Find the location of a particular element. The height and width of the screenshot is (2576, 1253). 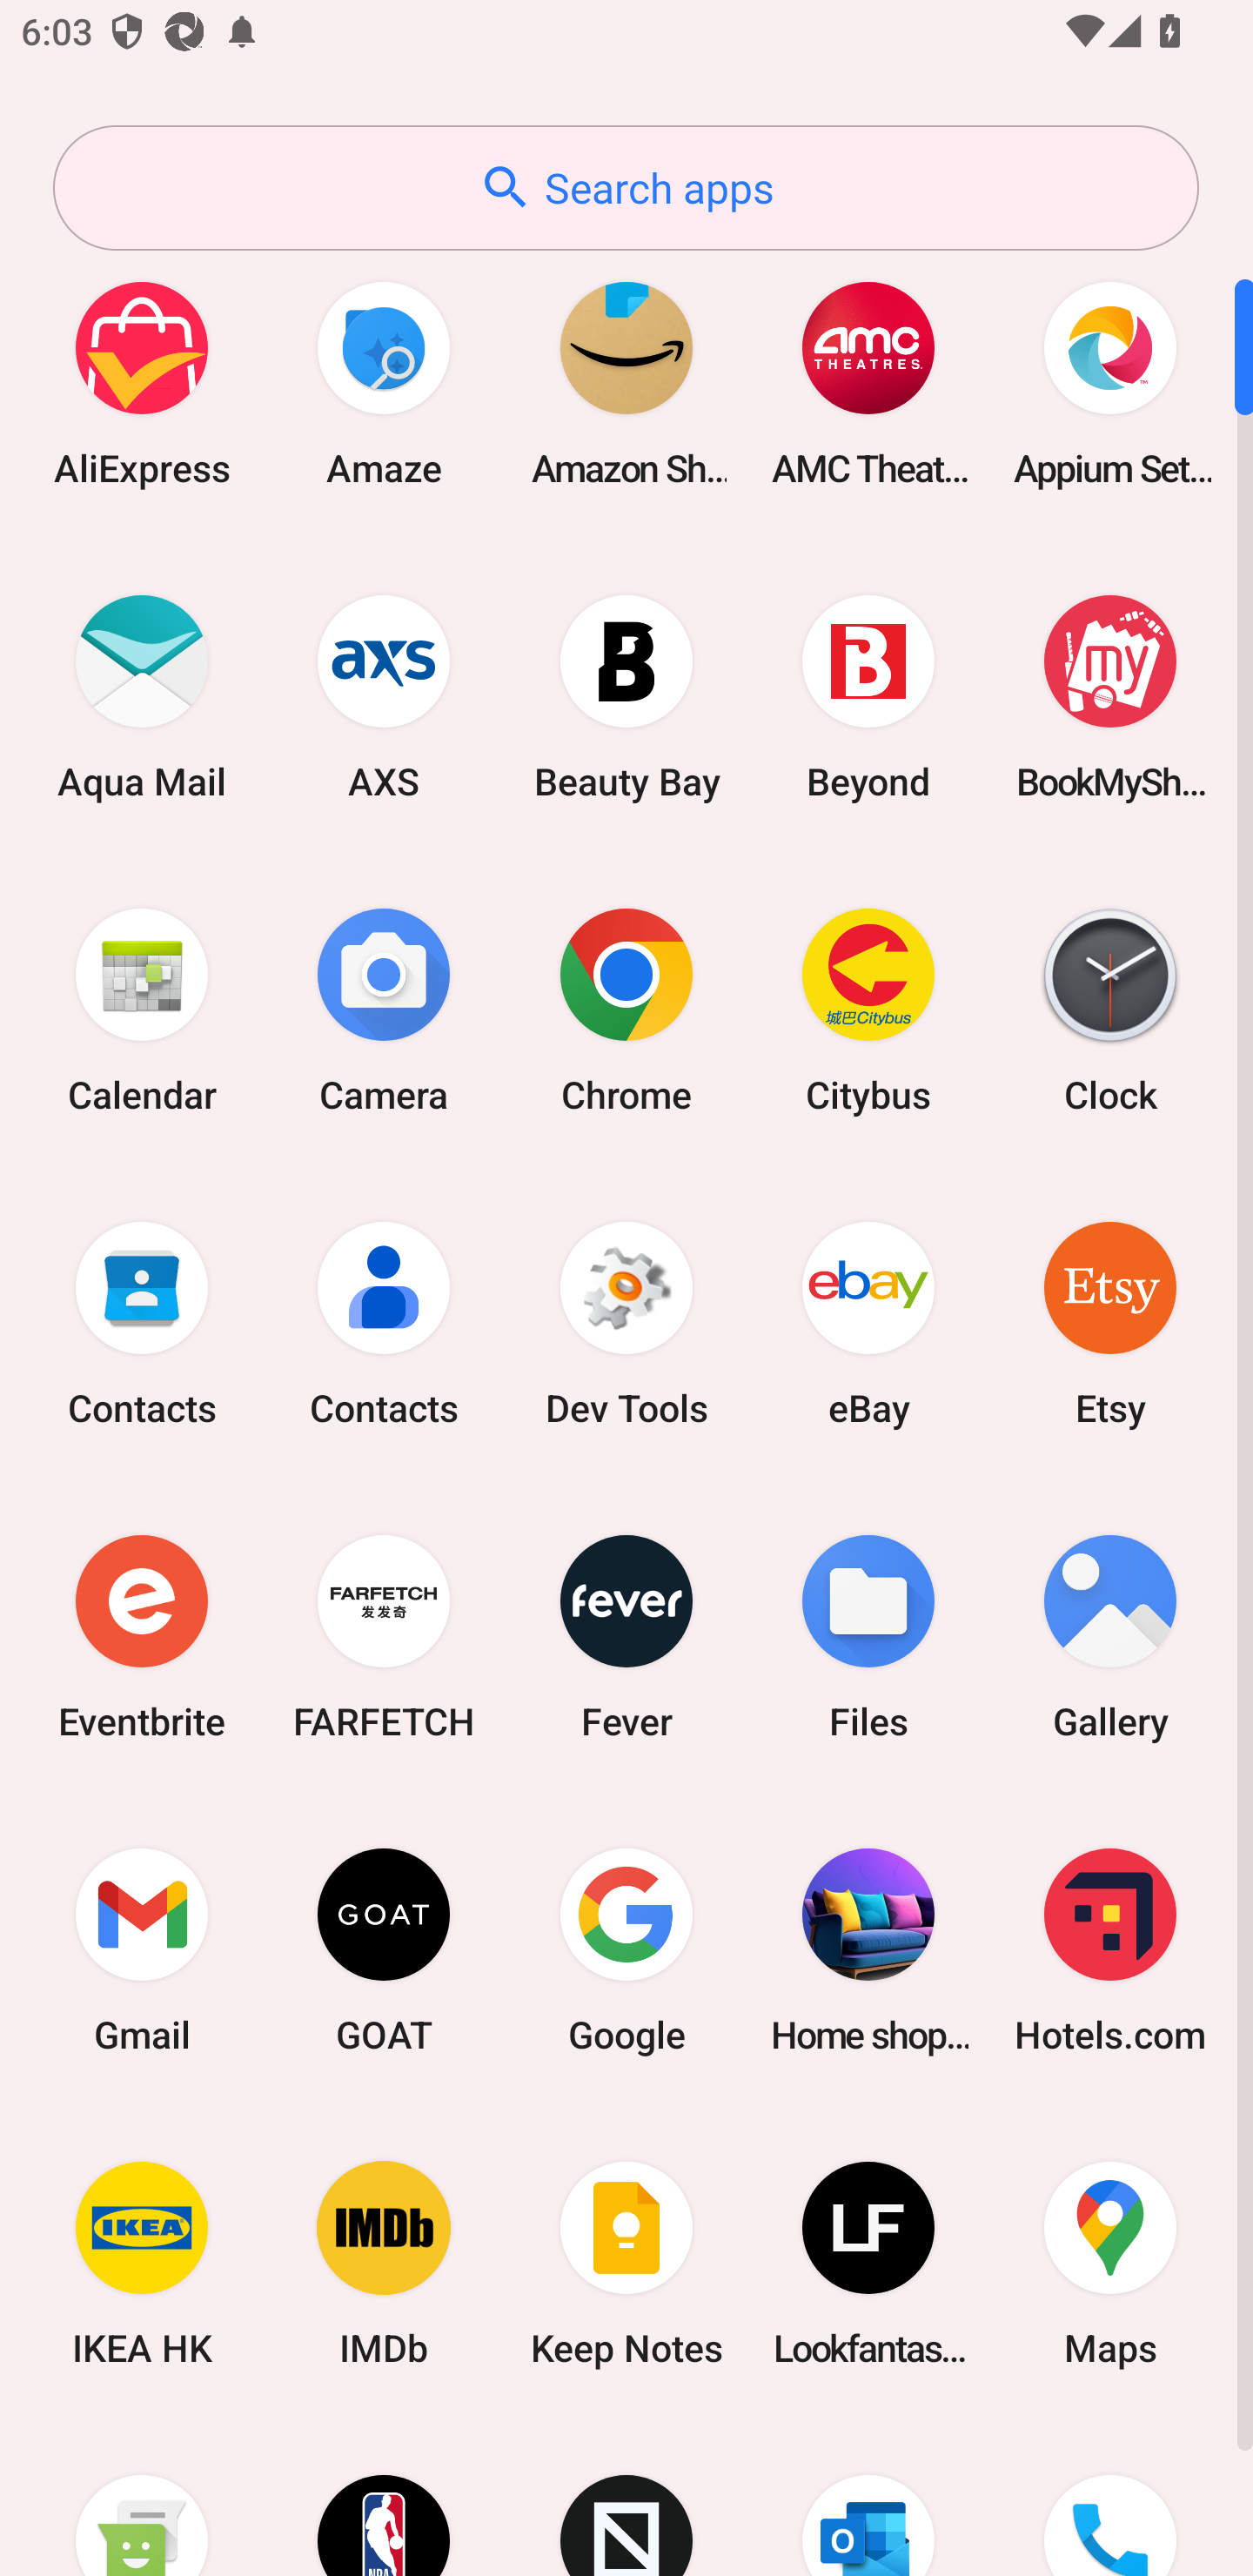

Home shopping is located at coordinates (868, 1949).